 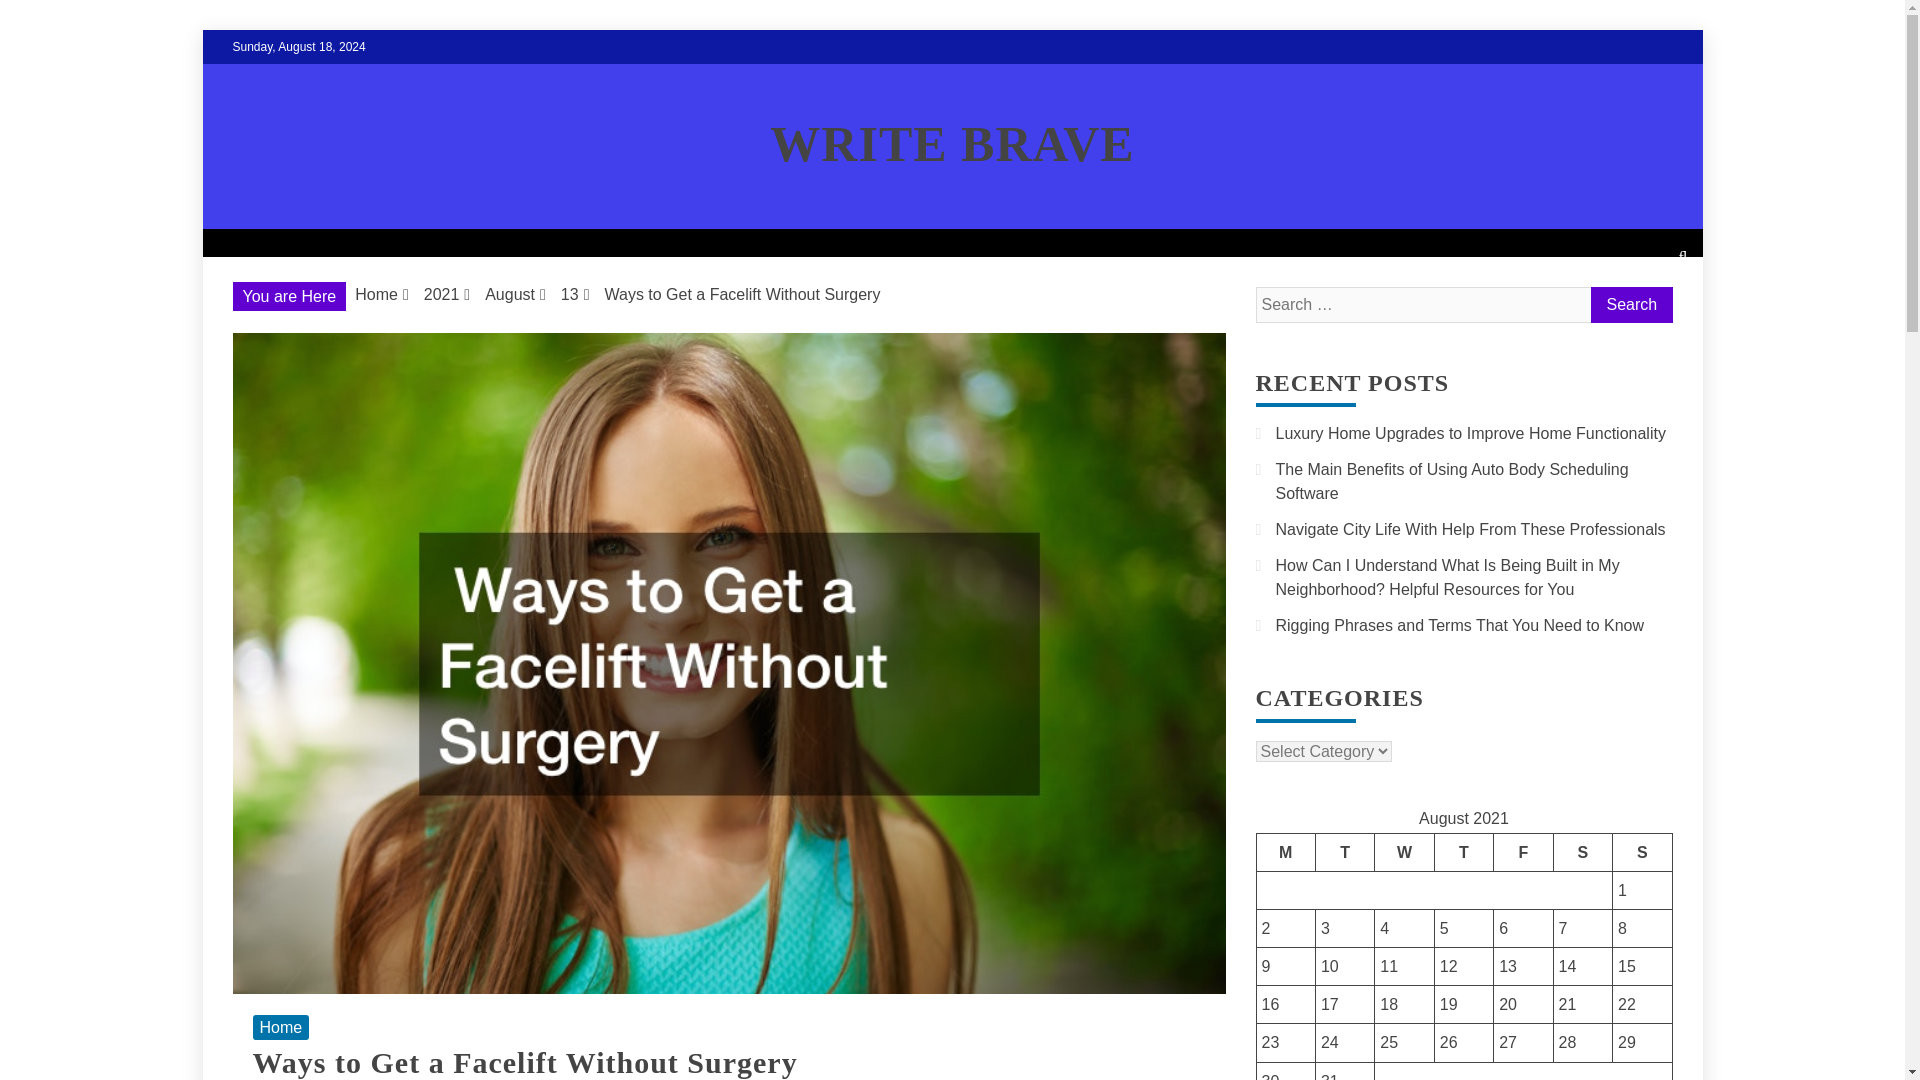 What do you see at coordinates (1404, 851) in the screenshot?
I see `Wednesday` at bounding box center [1404, 851].